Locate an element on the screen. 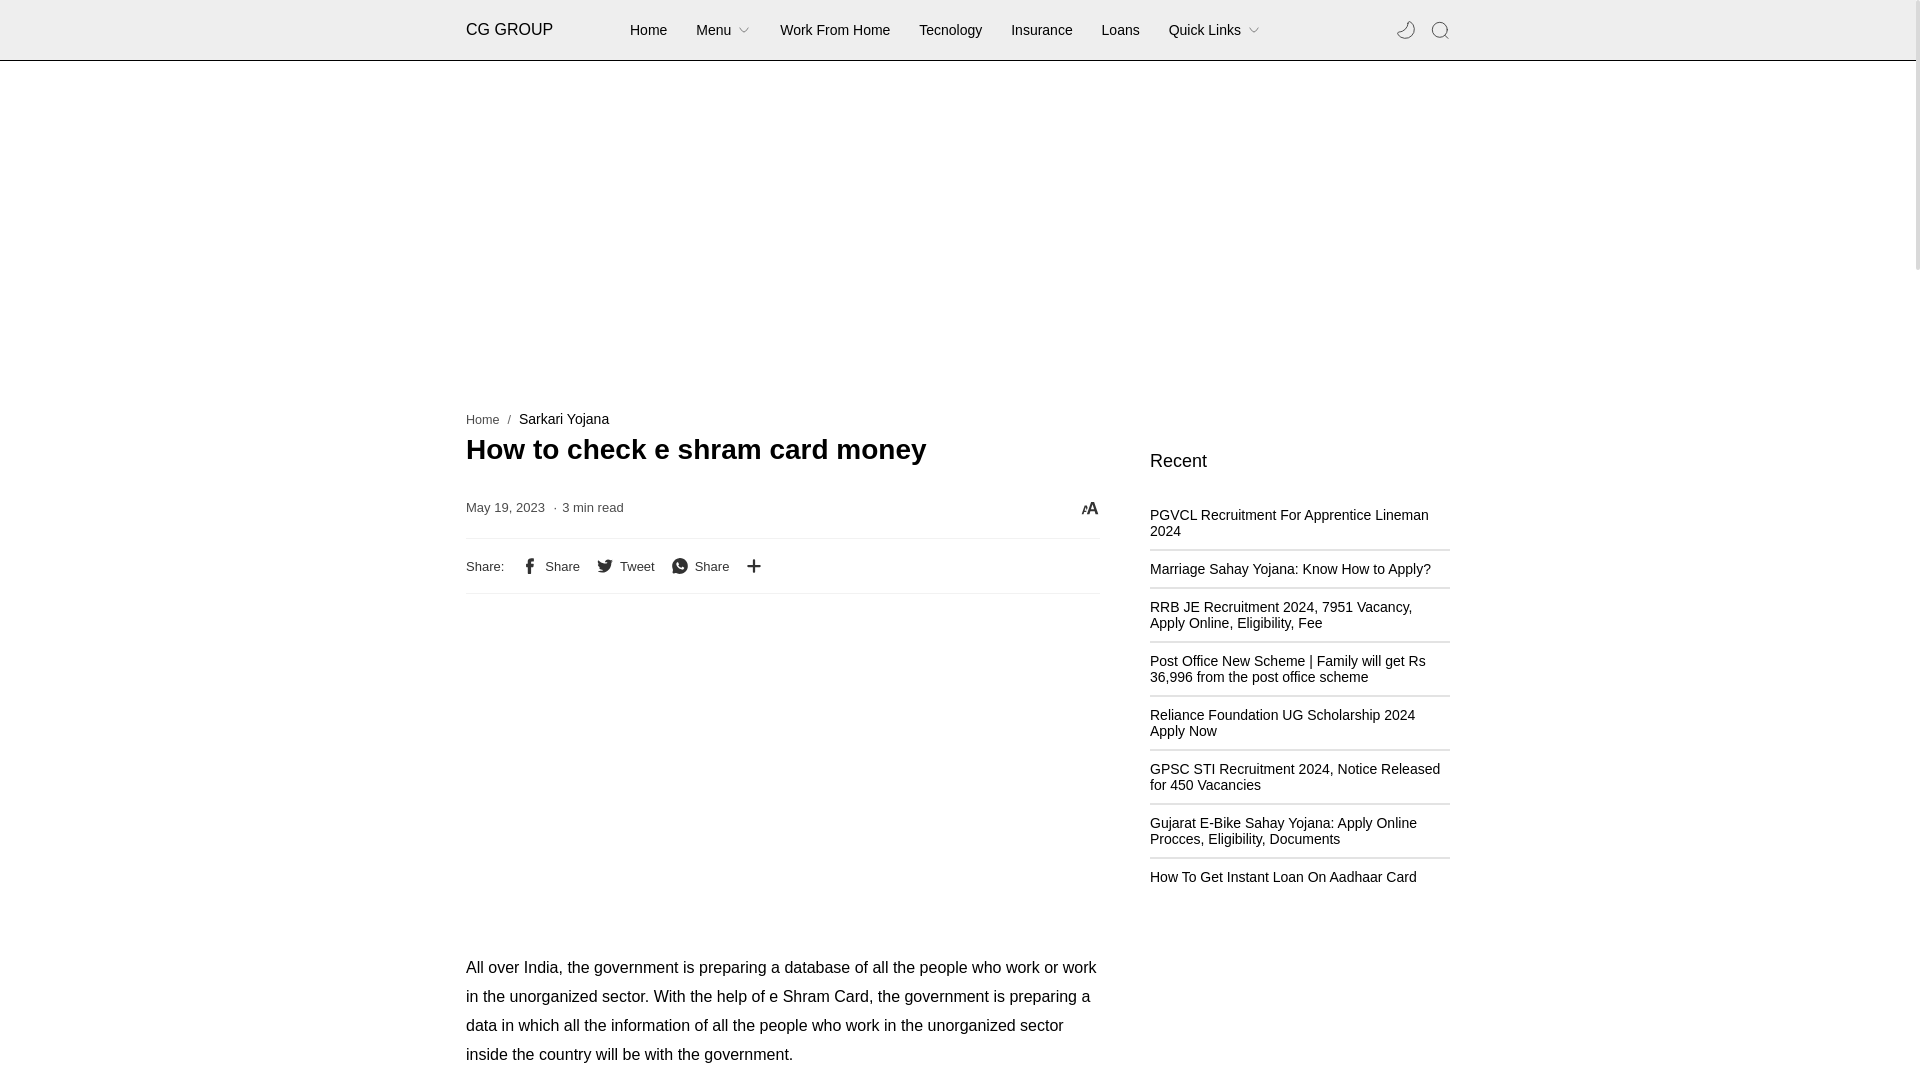 This screenshot has height=1080, width=1920. Work From Home is located at coordinates (834, 29).